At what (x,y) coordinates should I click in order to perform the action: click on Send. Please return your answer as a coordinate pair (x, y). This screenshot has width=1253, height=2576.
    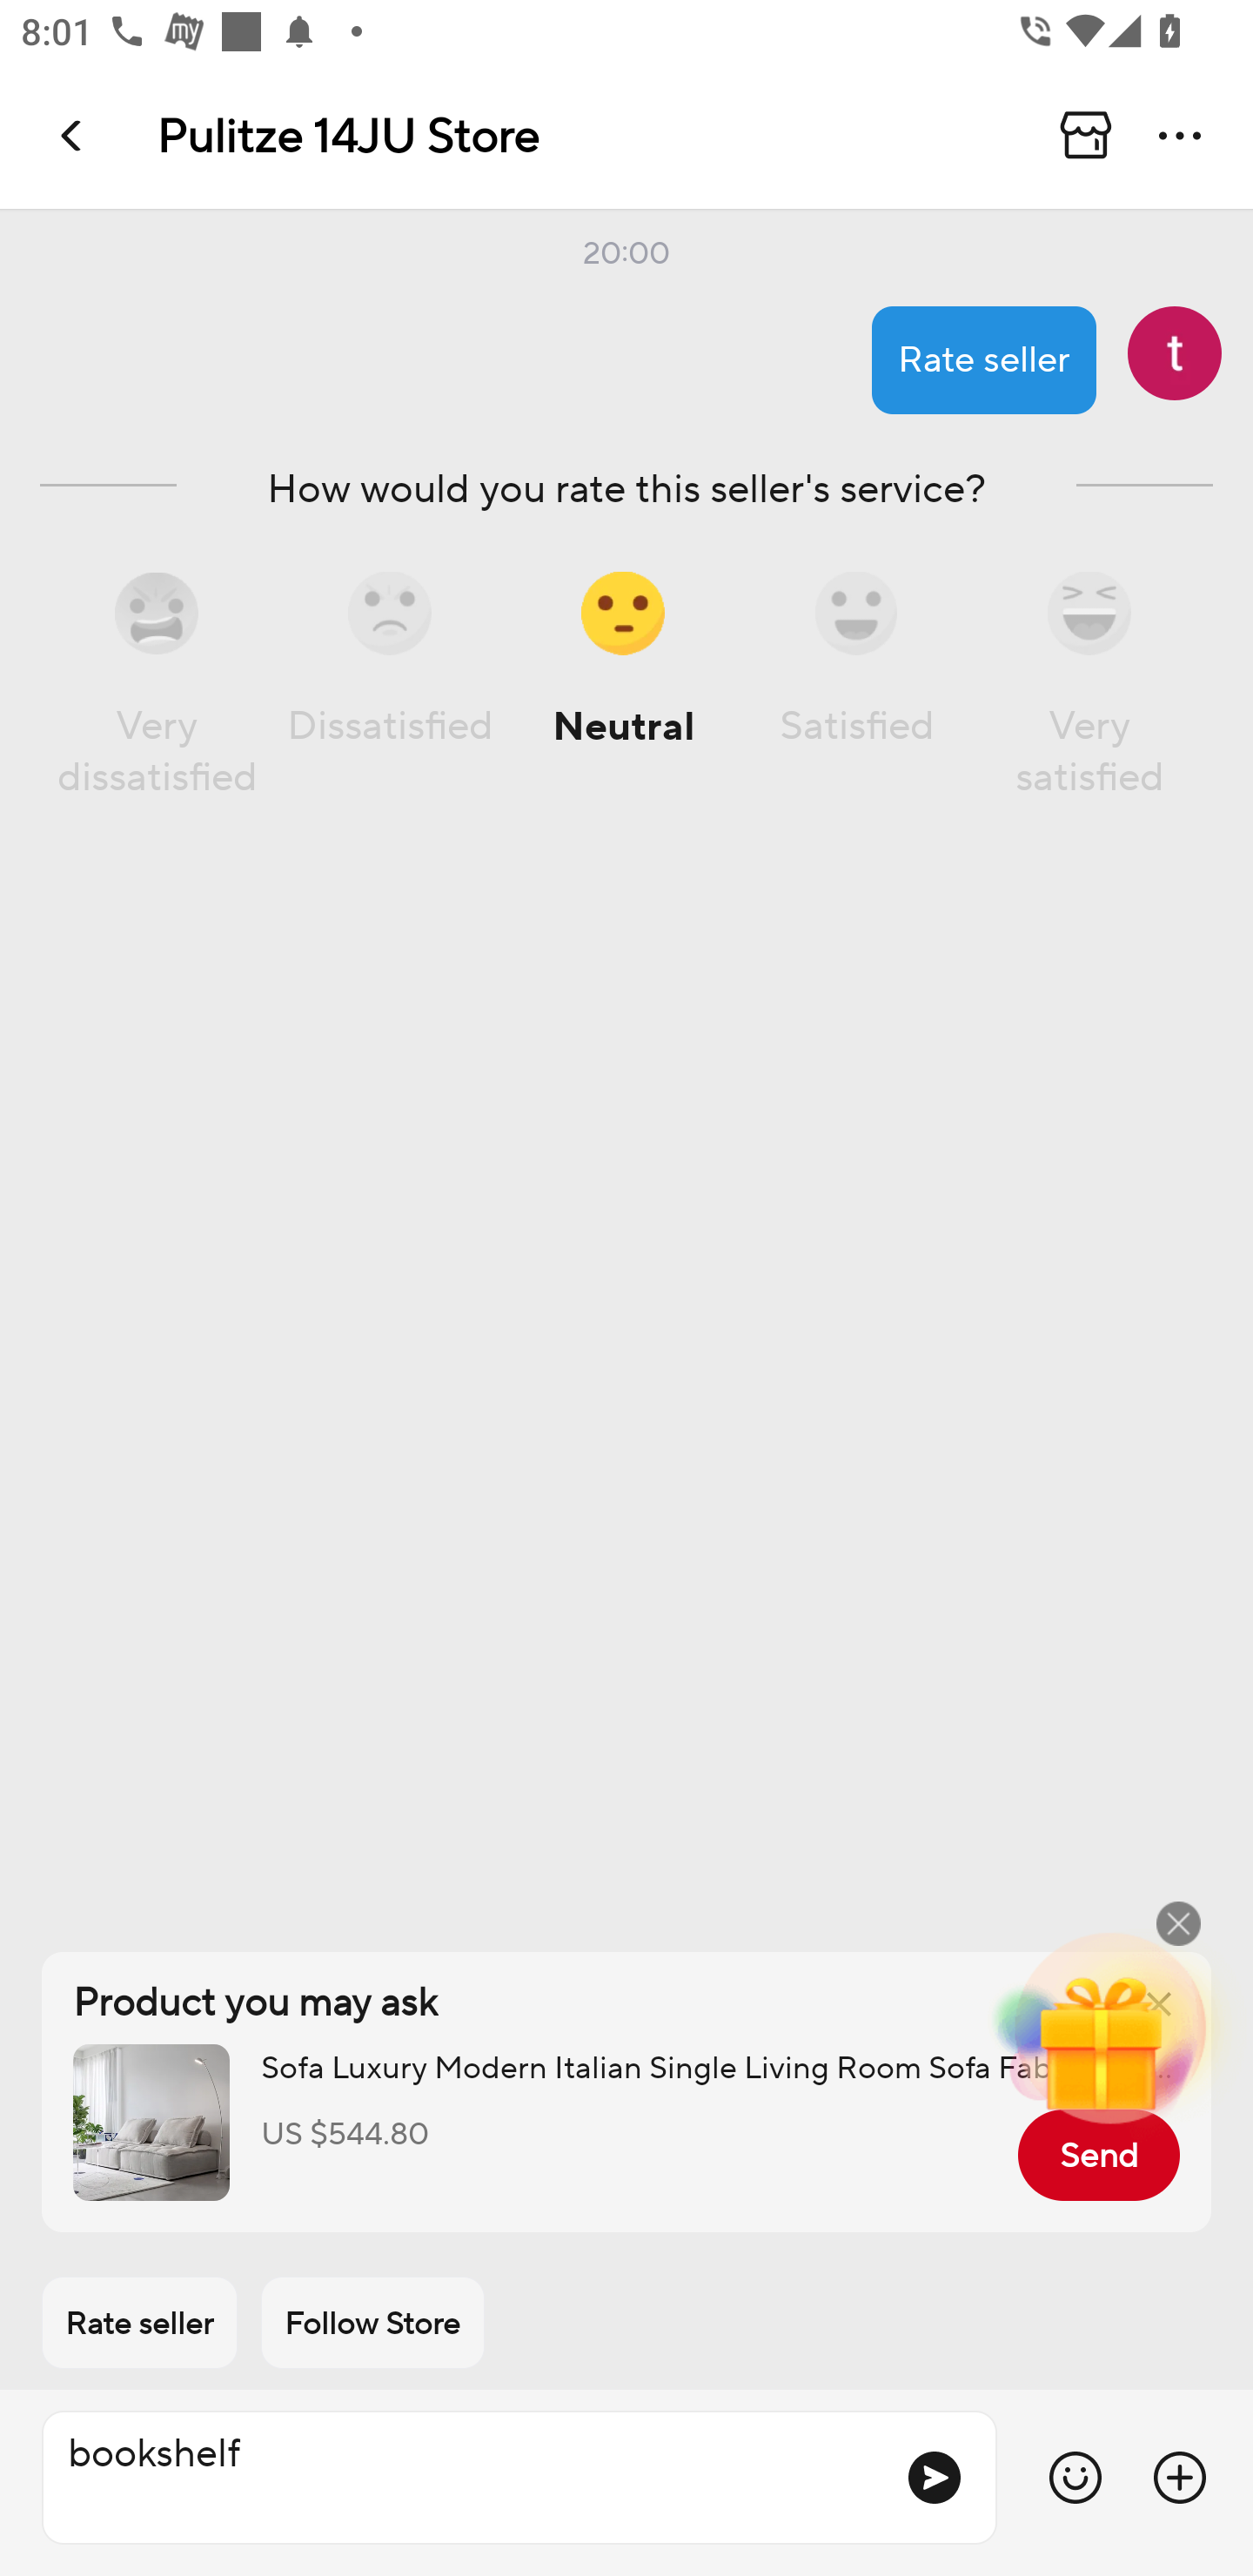
    Looking at the image, I should click on (1098, 2155).